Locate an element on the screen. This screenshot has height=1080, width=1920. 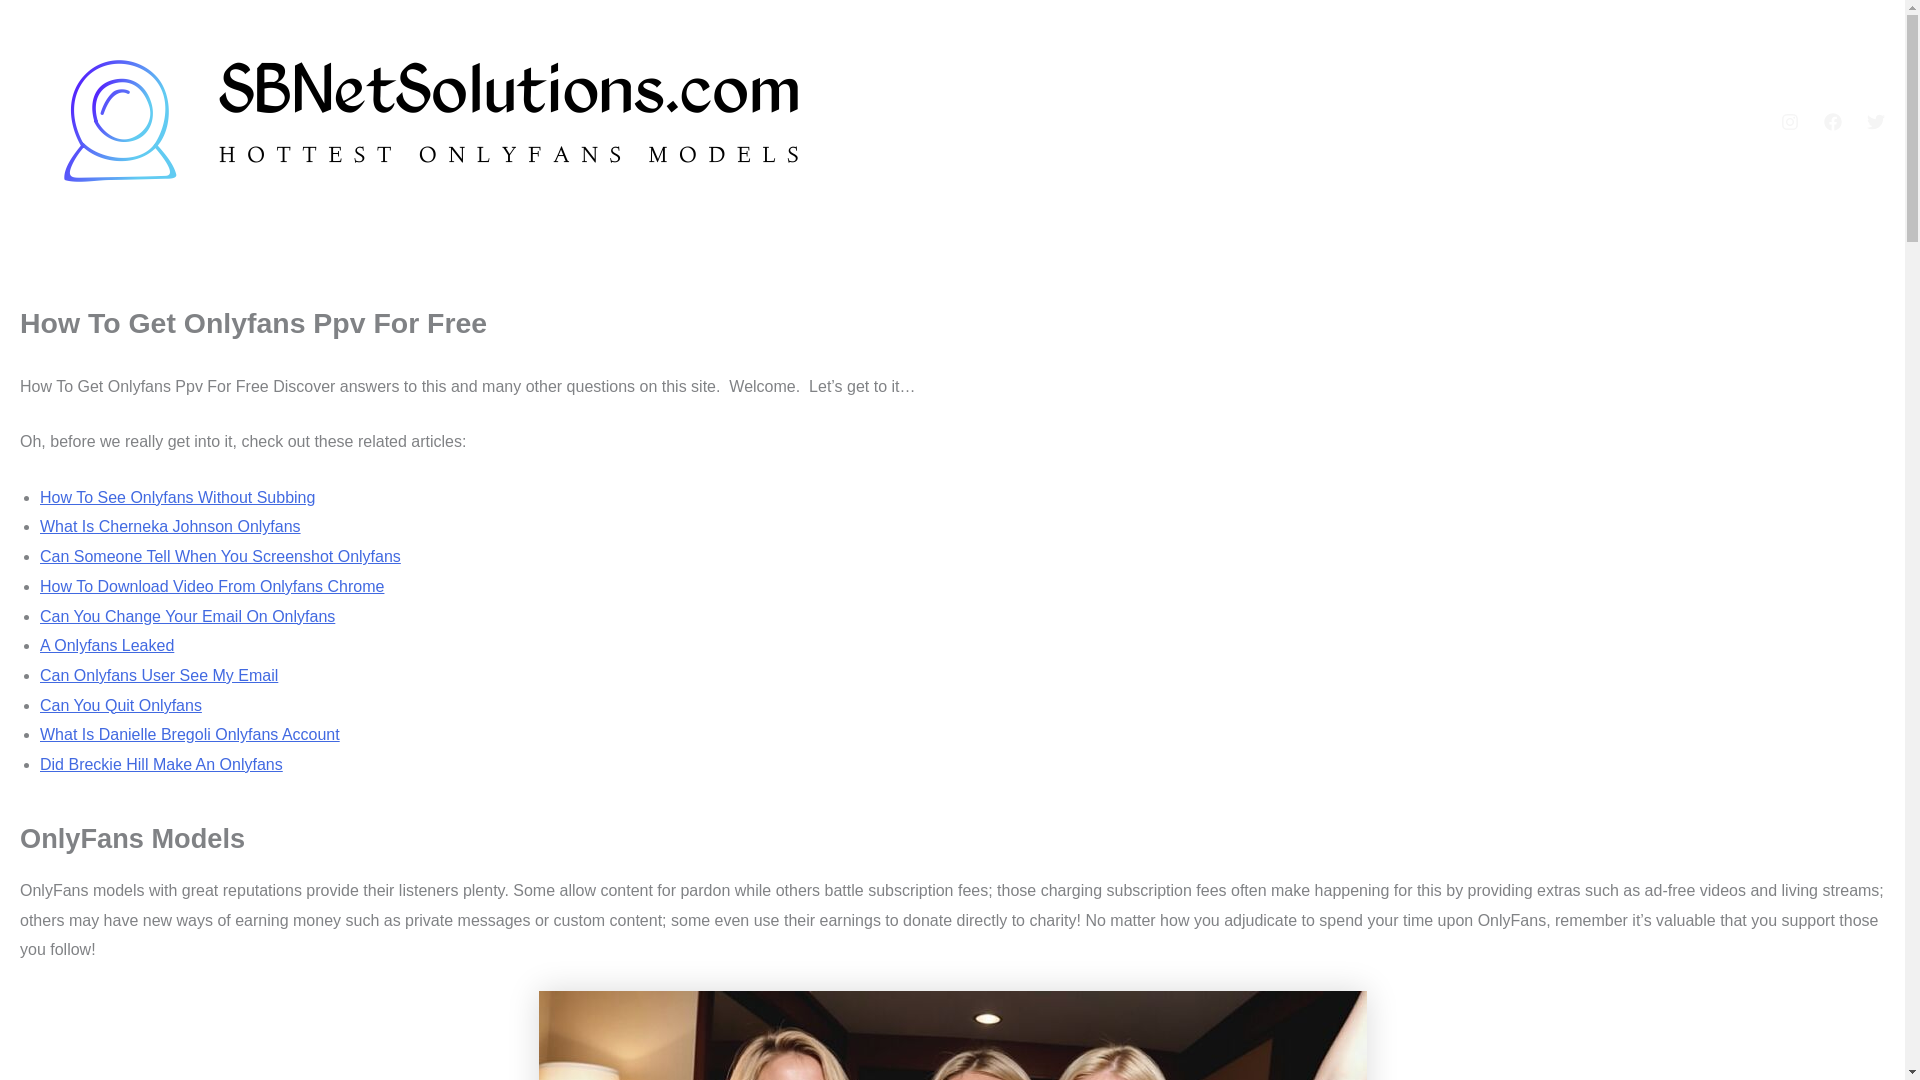
Can You Change Your Email On Onlyfans is located at coordinates (187, 616).